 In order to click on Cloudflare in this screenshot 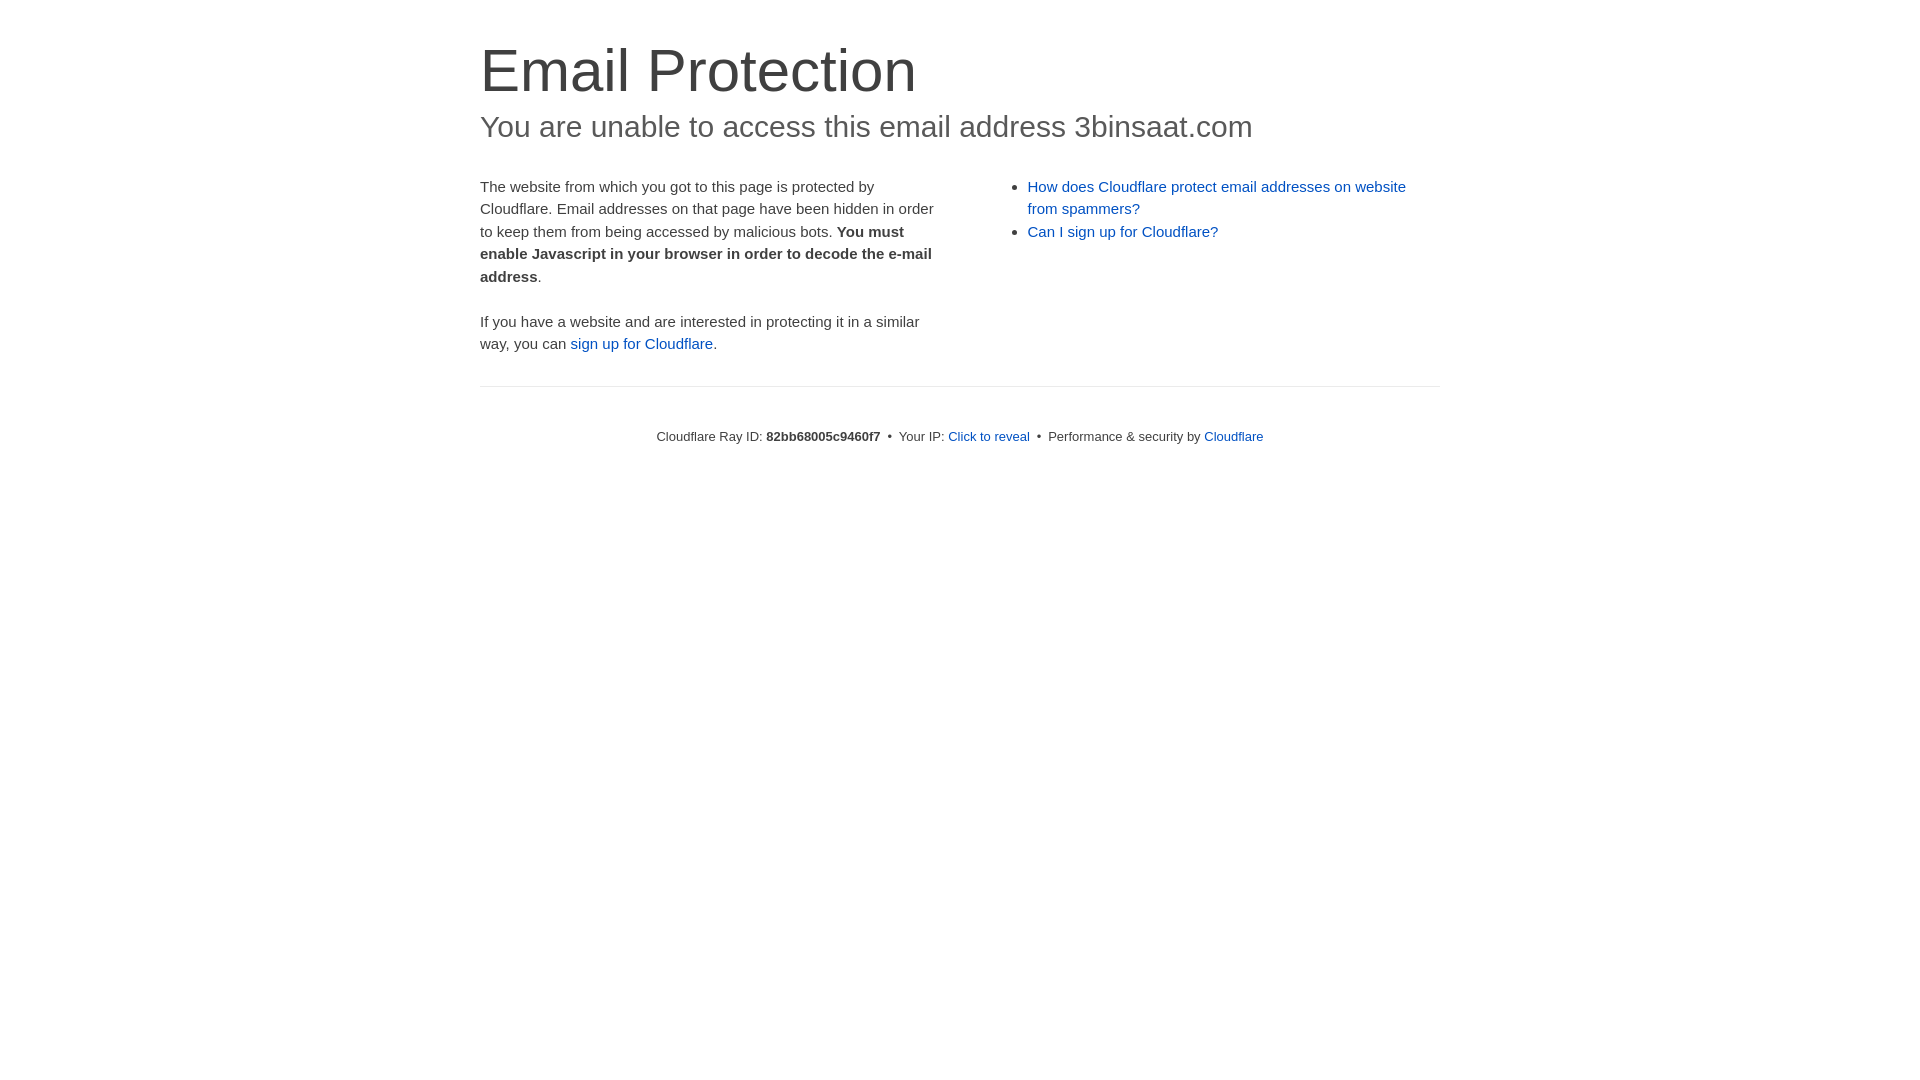, I will do `click(1234, 436)`.